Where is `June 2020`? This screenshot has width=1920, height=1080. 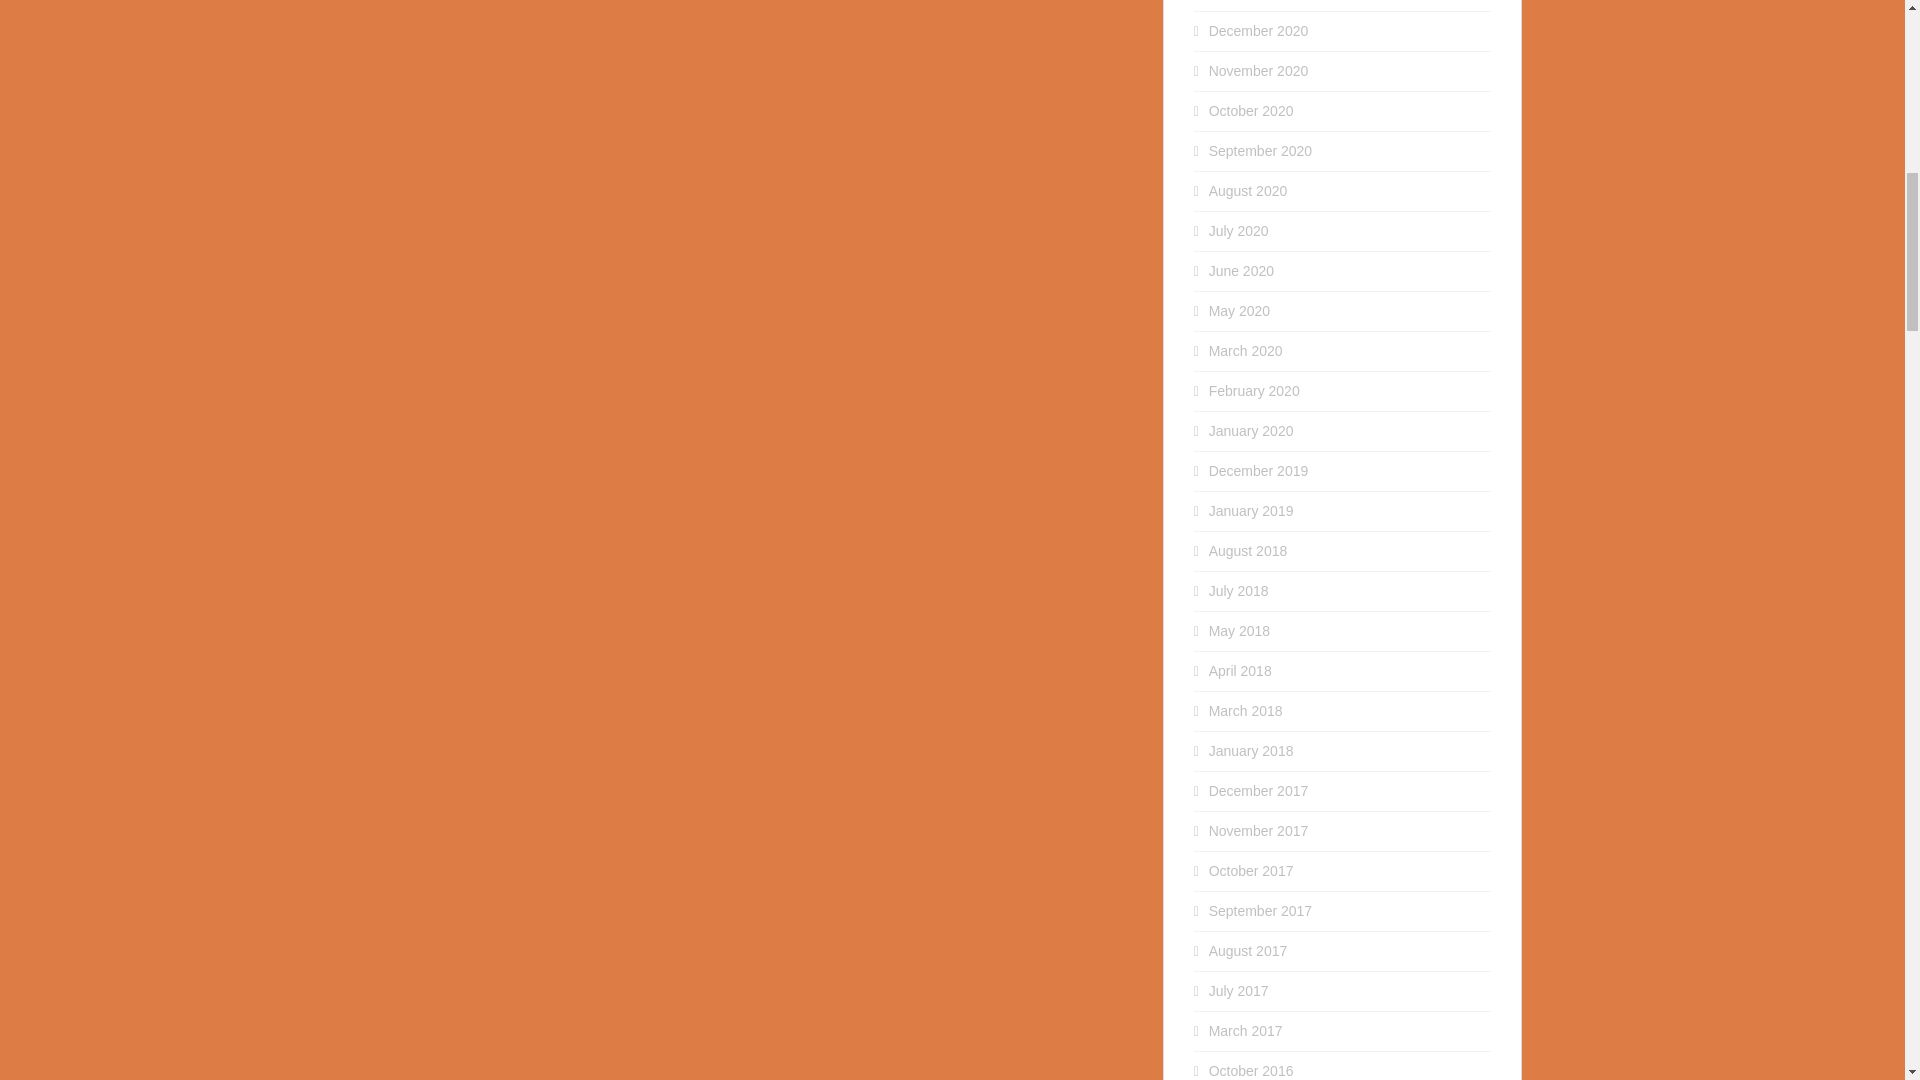
June 2020 is located at coordinates (1242, 270).